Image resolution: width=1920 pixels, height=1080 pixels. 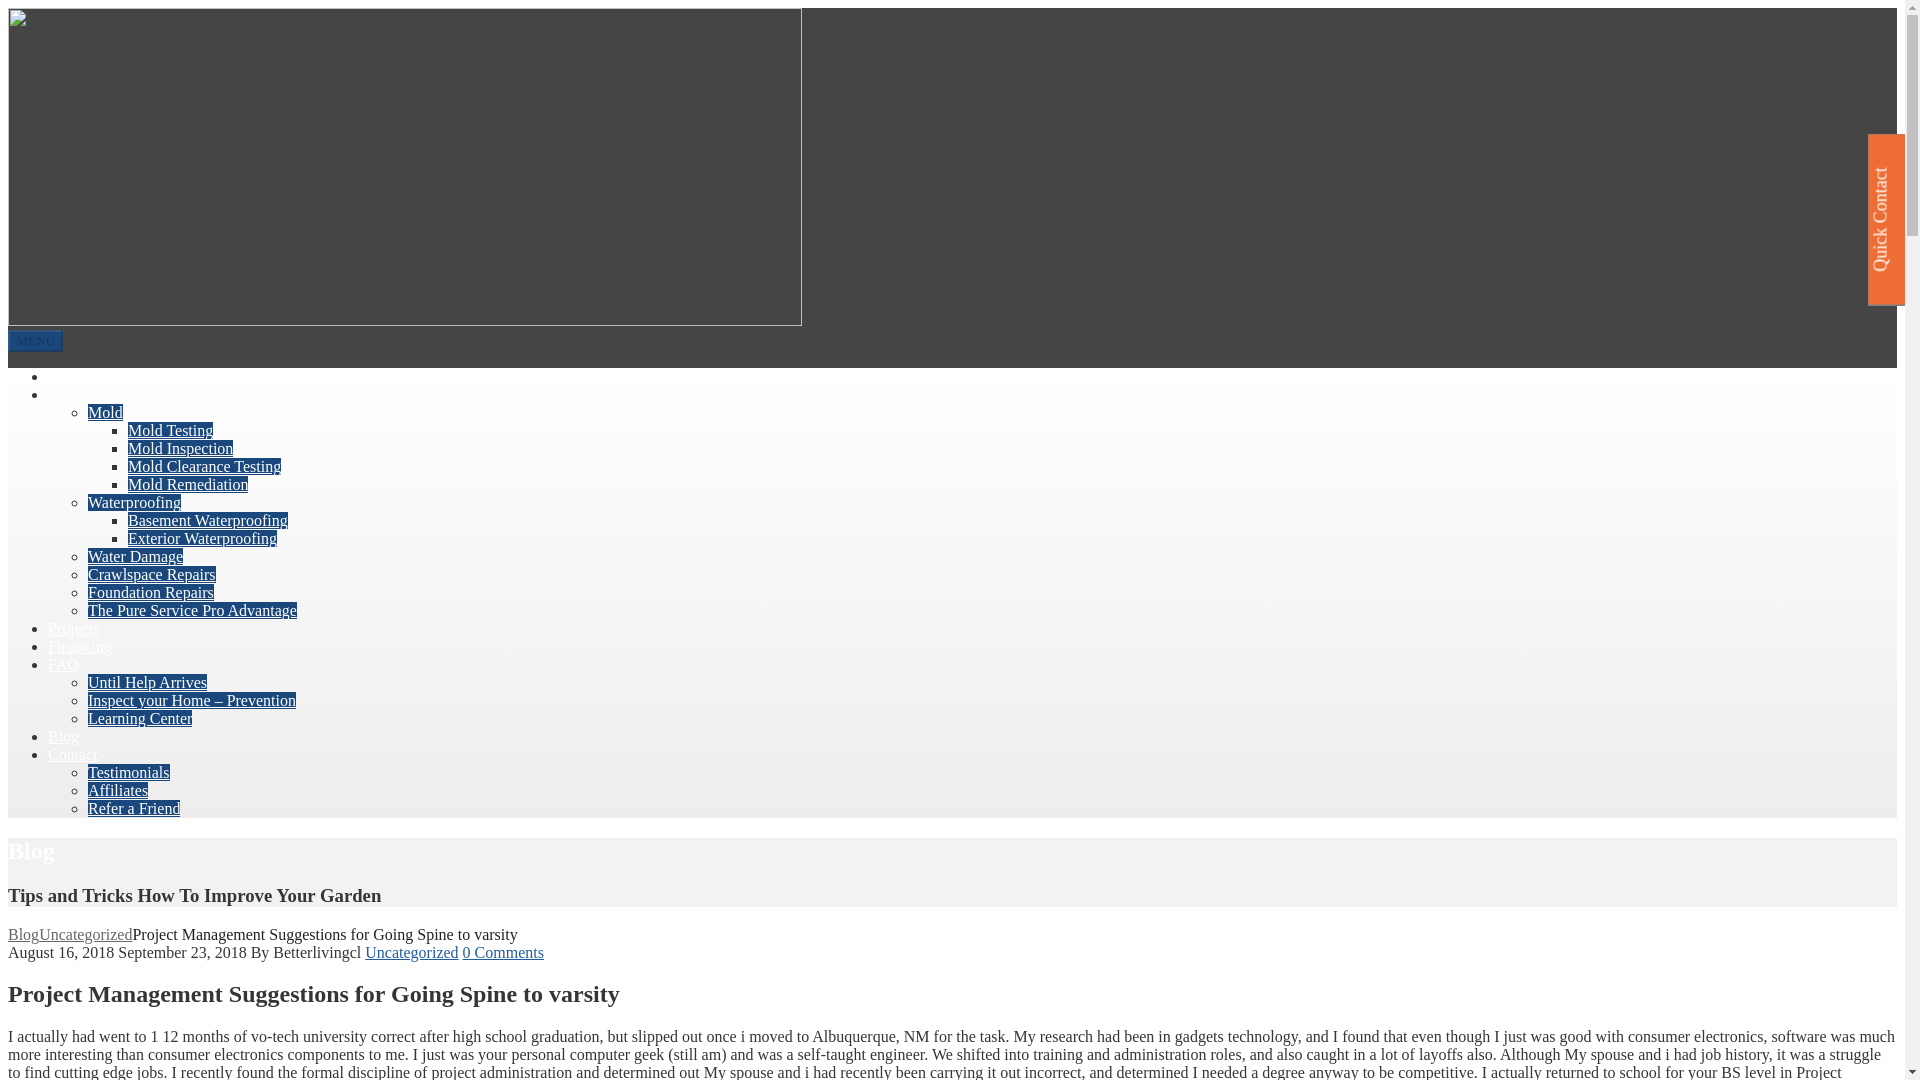 What do you see at coordinates (85, 934) in the screenshot?
I see `Go to the Uncategorized Category archives.` at bounding box center [85, 934].